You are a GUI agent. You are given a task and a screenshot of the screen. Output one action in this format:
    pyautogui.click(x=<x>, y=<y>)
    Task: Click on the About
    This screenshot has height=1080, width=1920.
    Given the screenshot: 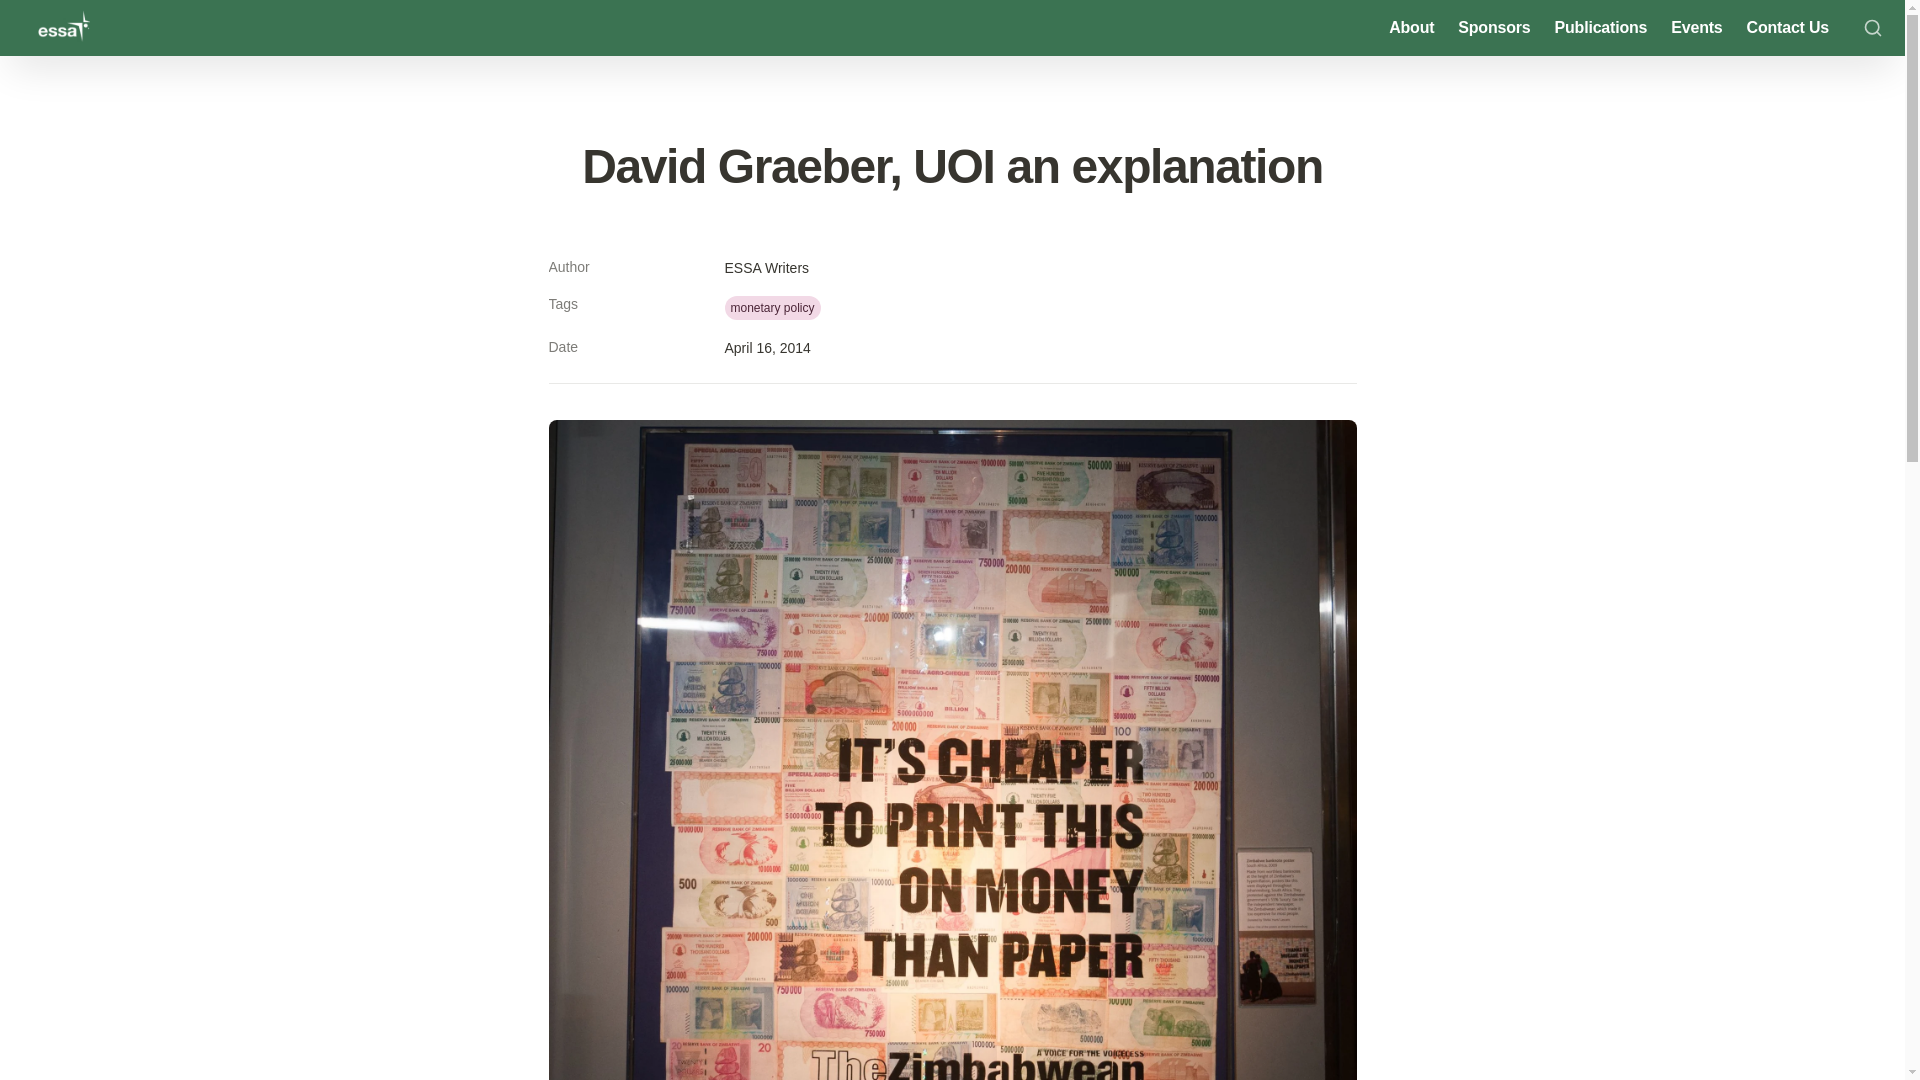 What is the action you would take?
    pyautogui.click(x=1410, y=28)
    